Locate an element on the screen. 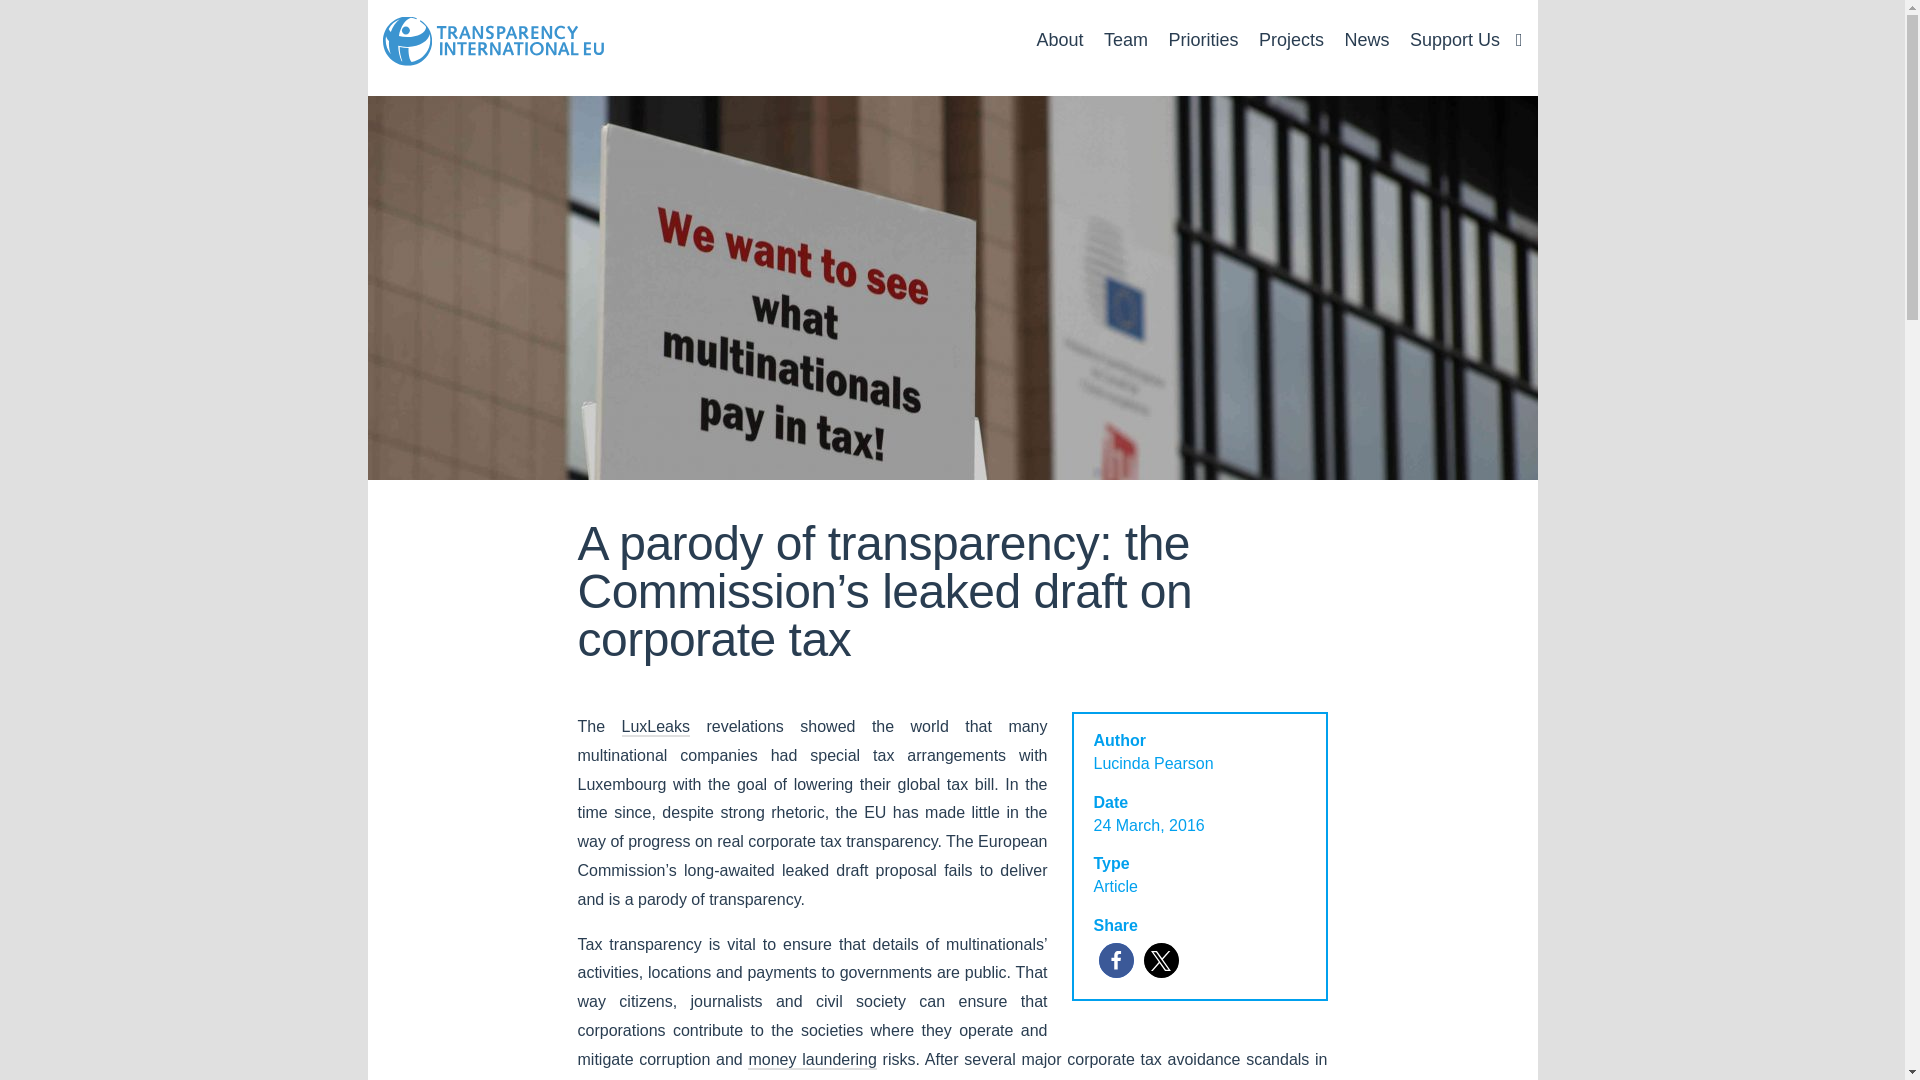 This screenshot has width=1920, height=1080. Team is located at coordinates (1126, 40).